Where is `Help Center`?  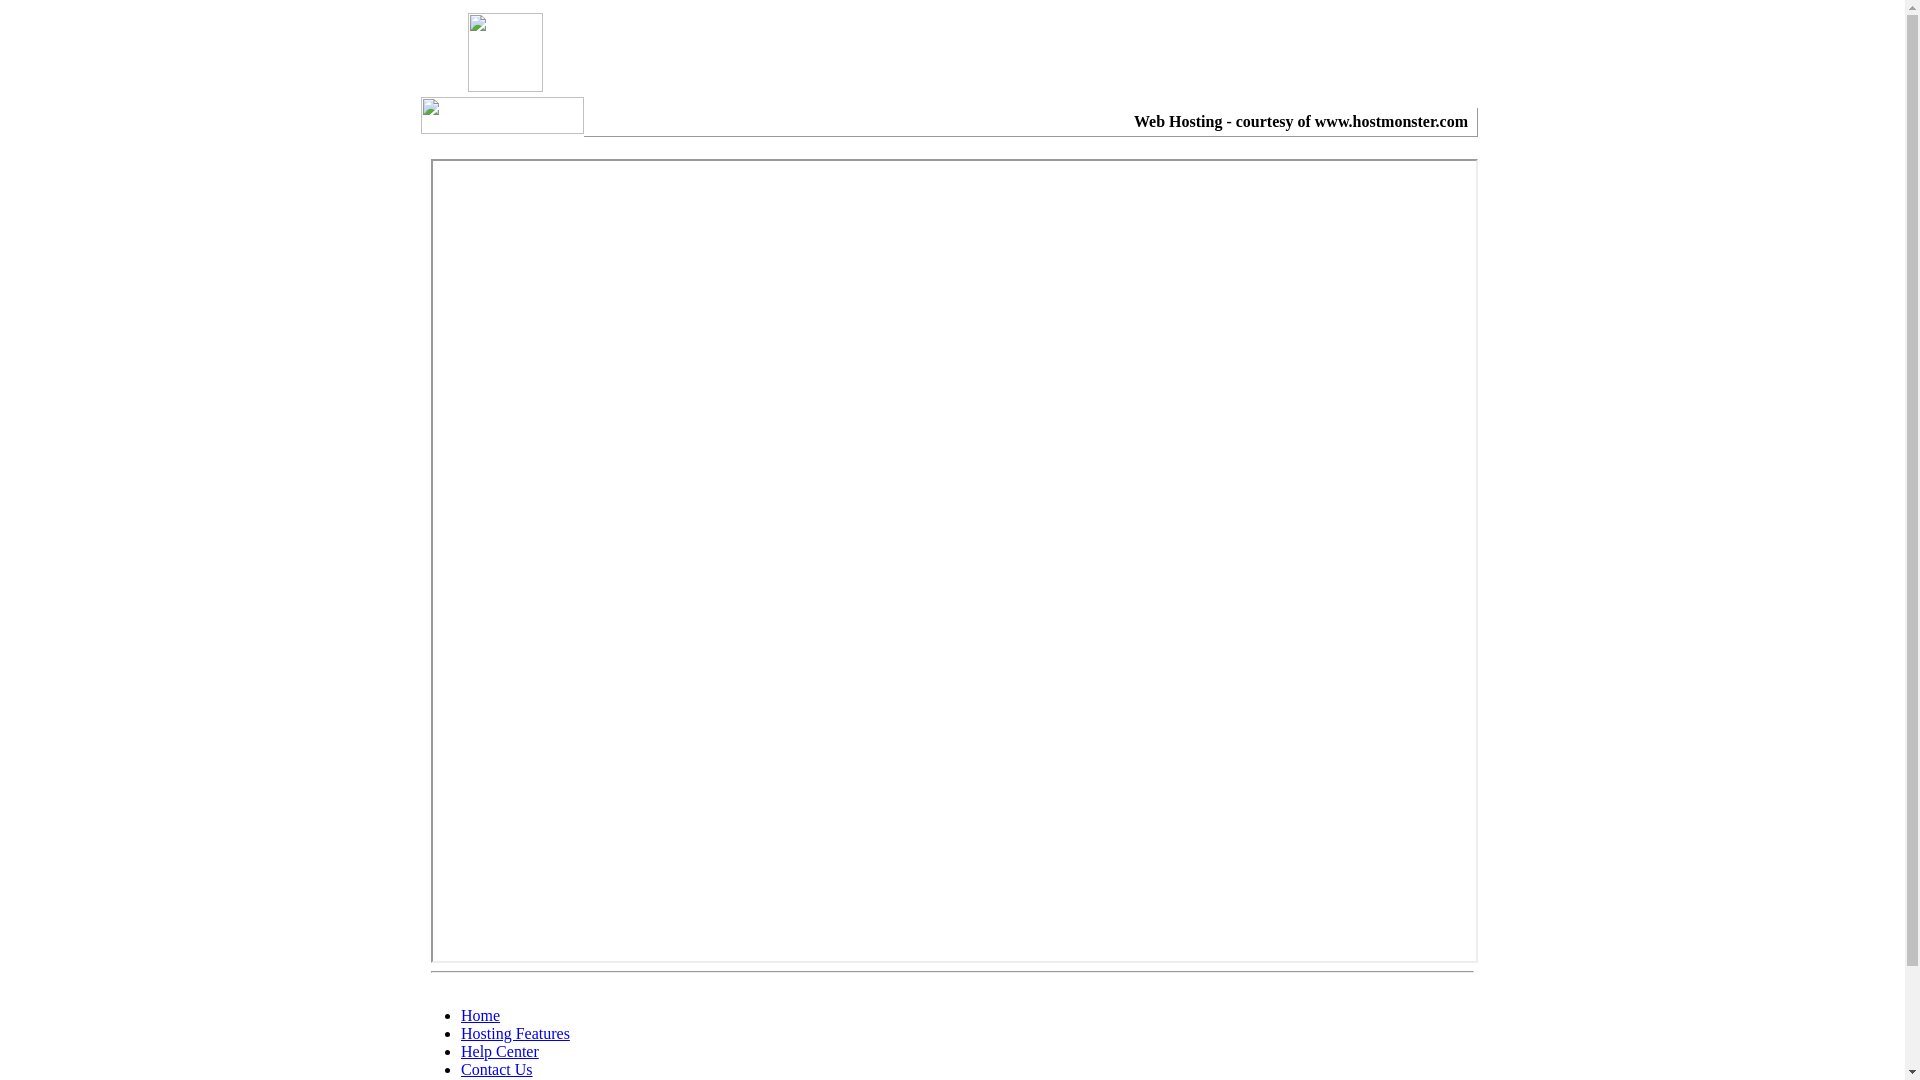 Help Center is located at coordinates (500, 1052).